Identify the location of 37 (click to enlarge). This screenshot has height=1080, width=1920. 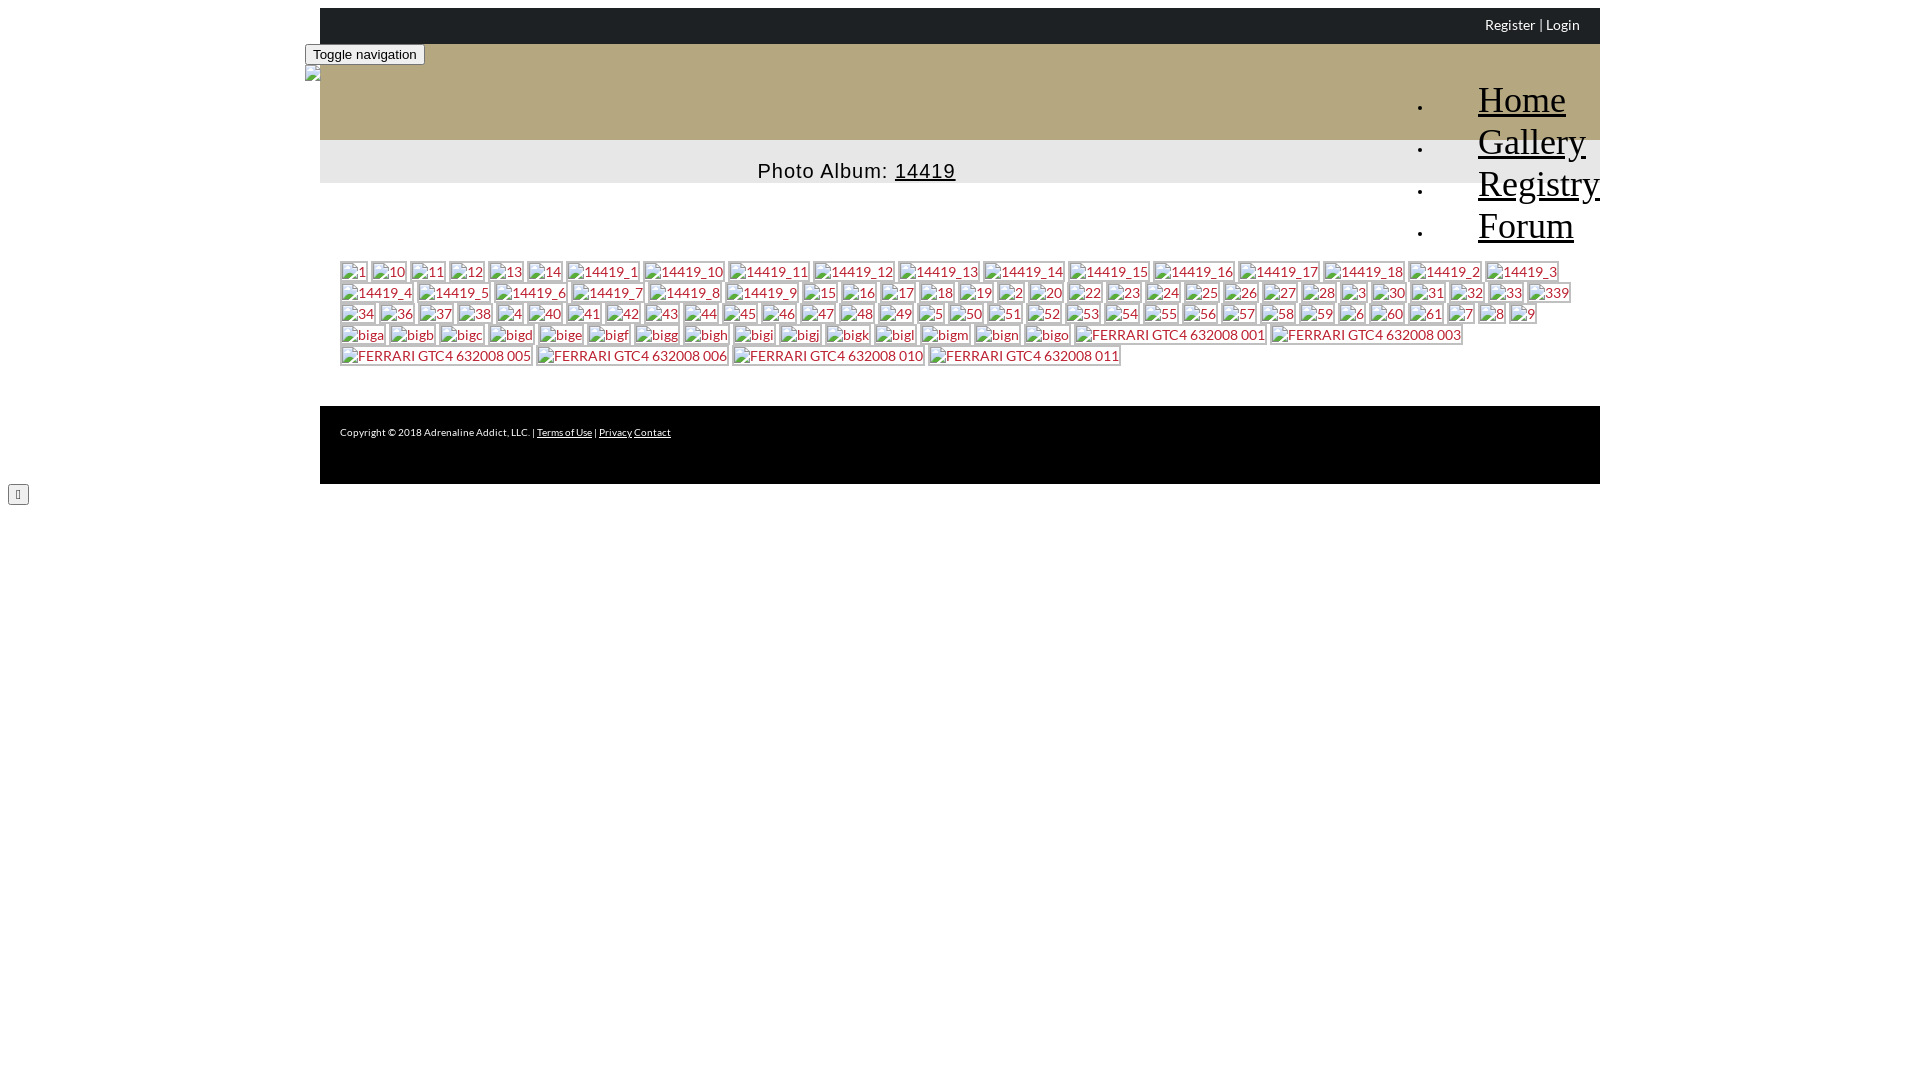
(436, 314).